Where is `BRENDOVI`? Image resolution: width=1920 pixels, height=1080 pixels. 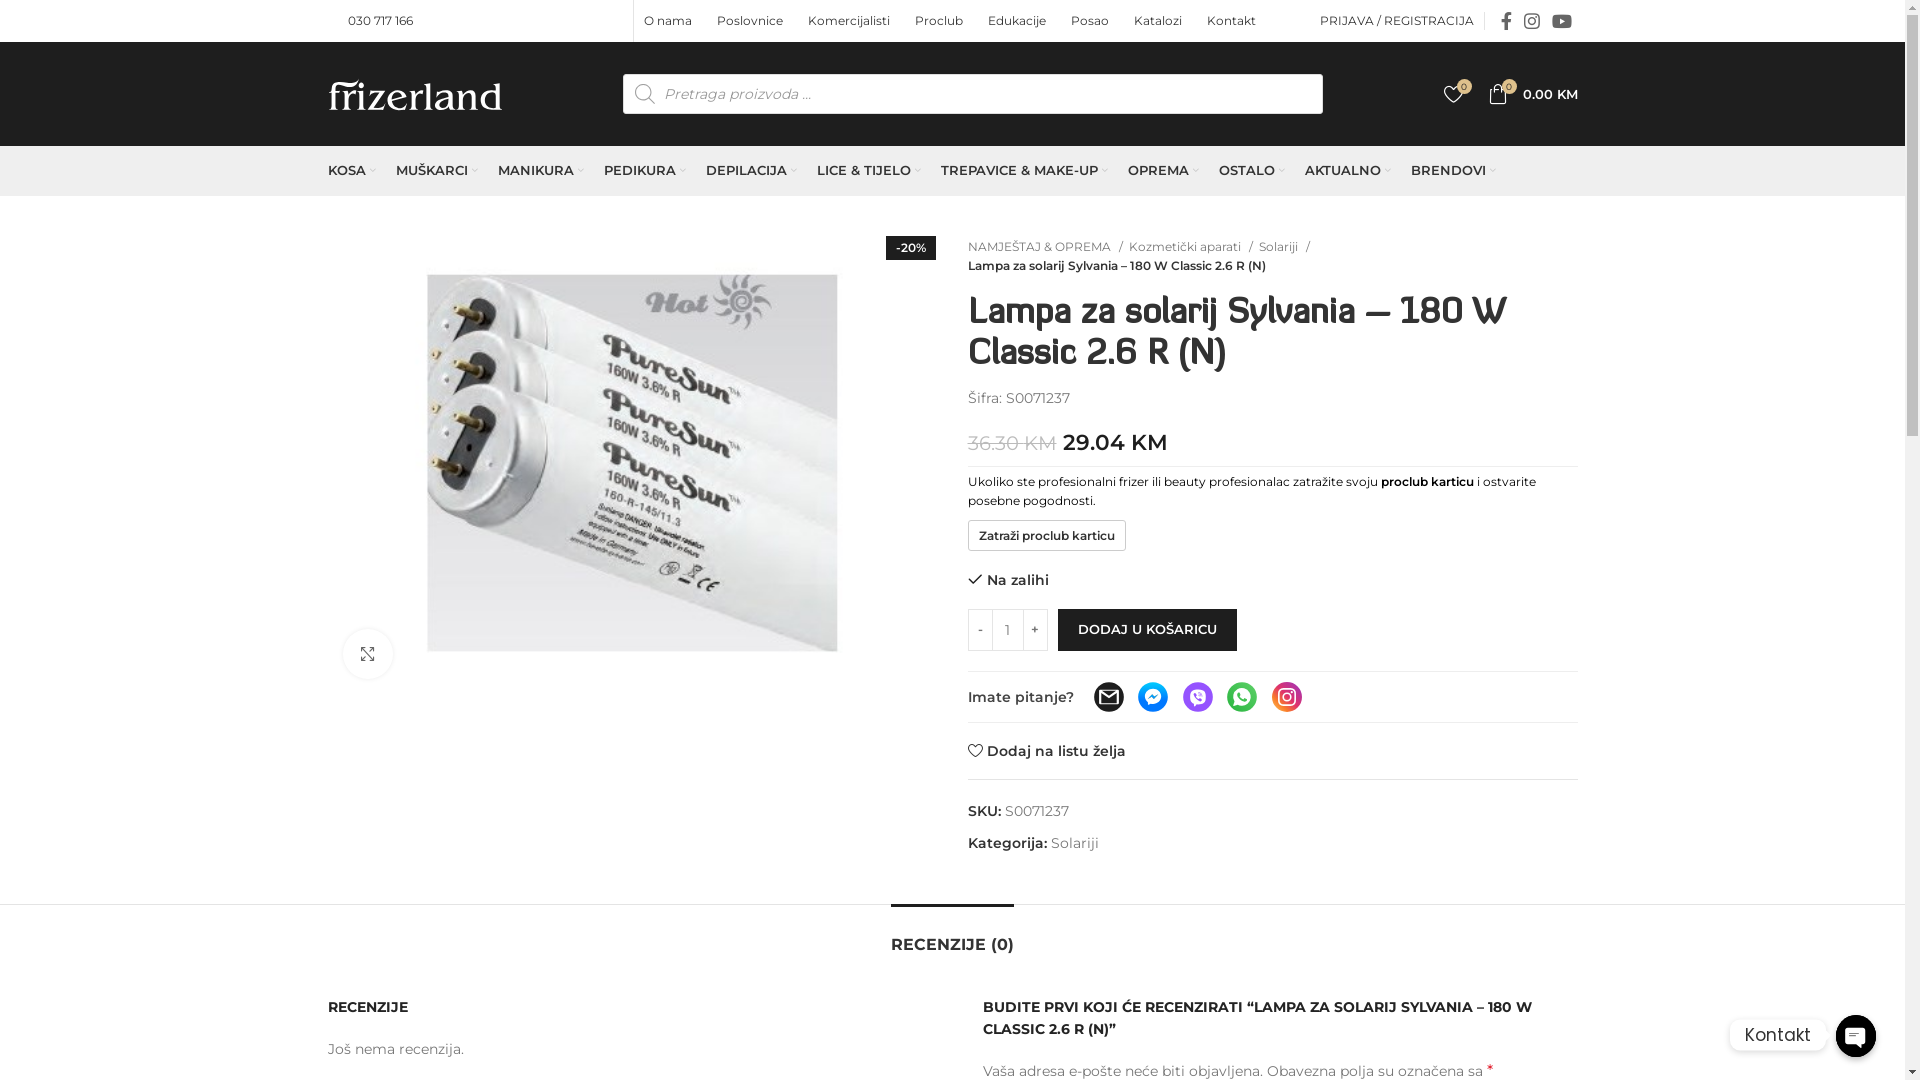 BRENDOVI is located at coordinates (1452, 171).